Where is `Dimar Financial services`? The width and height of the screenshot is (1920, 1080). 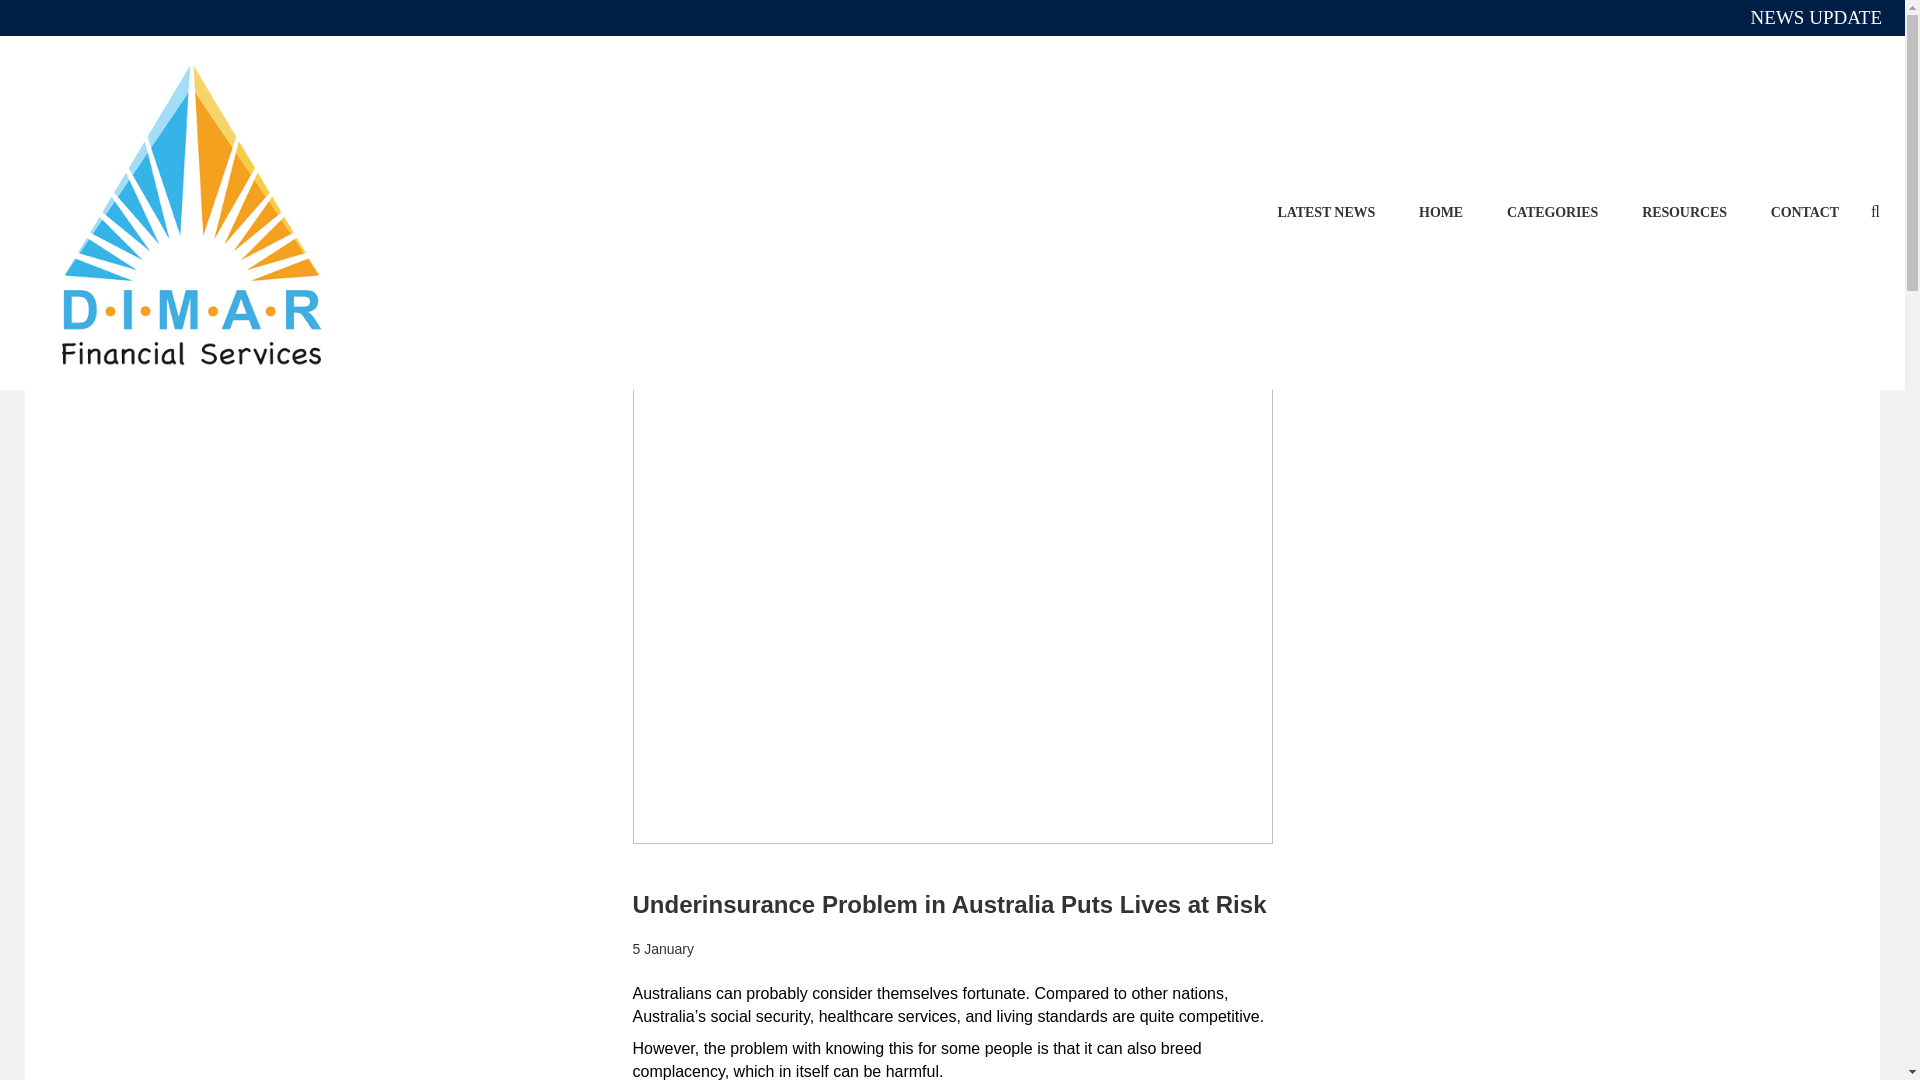 Dimar Financial services is located at coordinates (192, 213).